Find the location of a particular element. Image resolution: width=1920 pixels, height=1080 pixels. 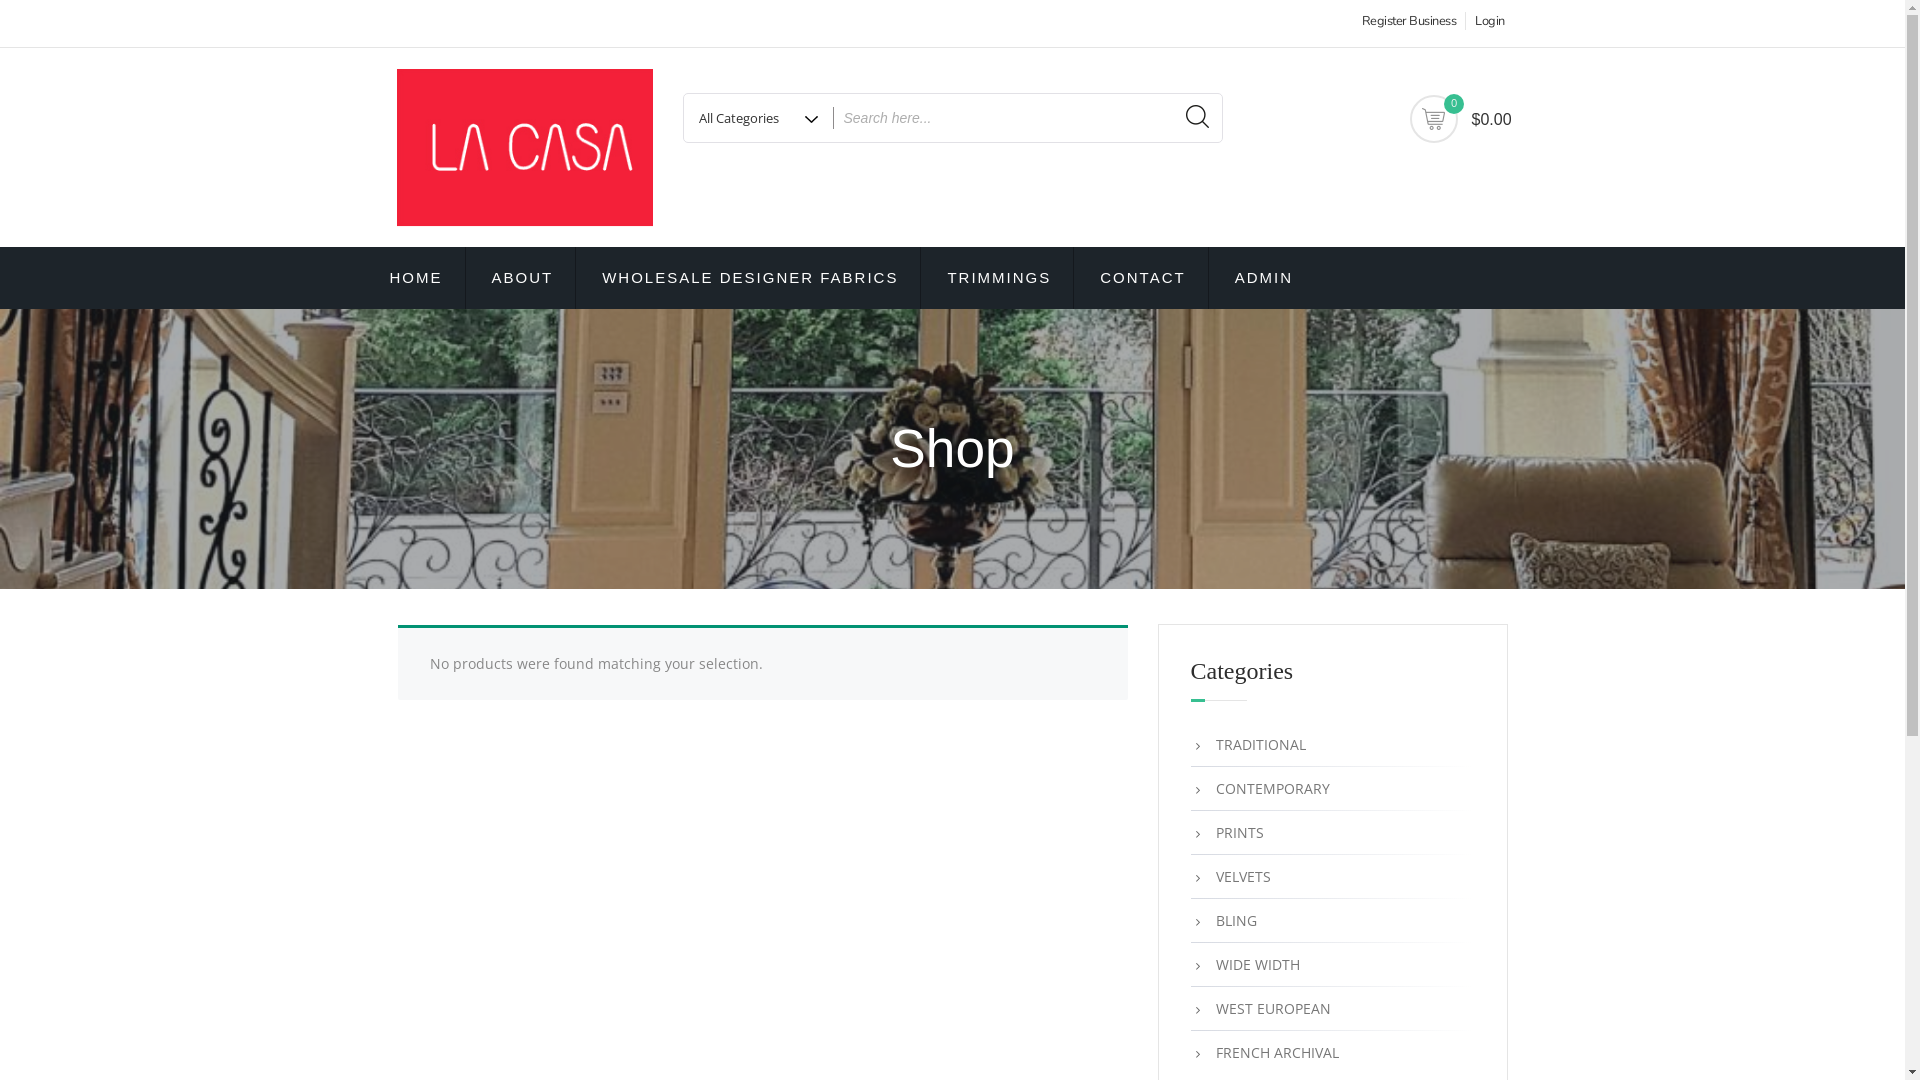

FRENCH ARCHIVAL is located at coordinates (1346, 1053).